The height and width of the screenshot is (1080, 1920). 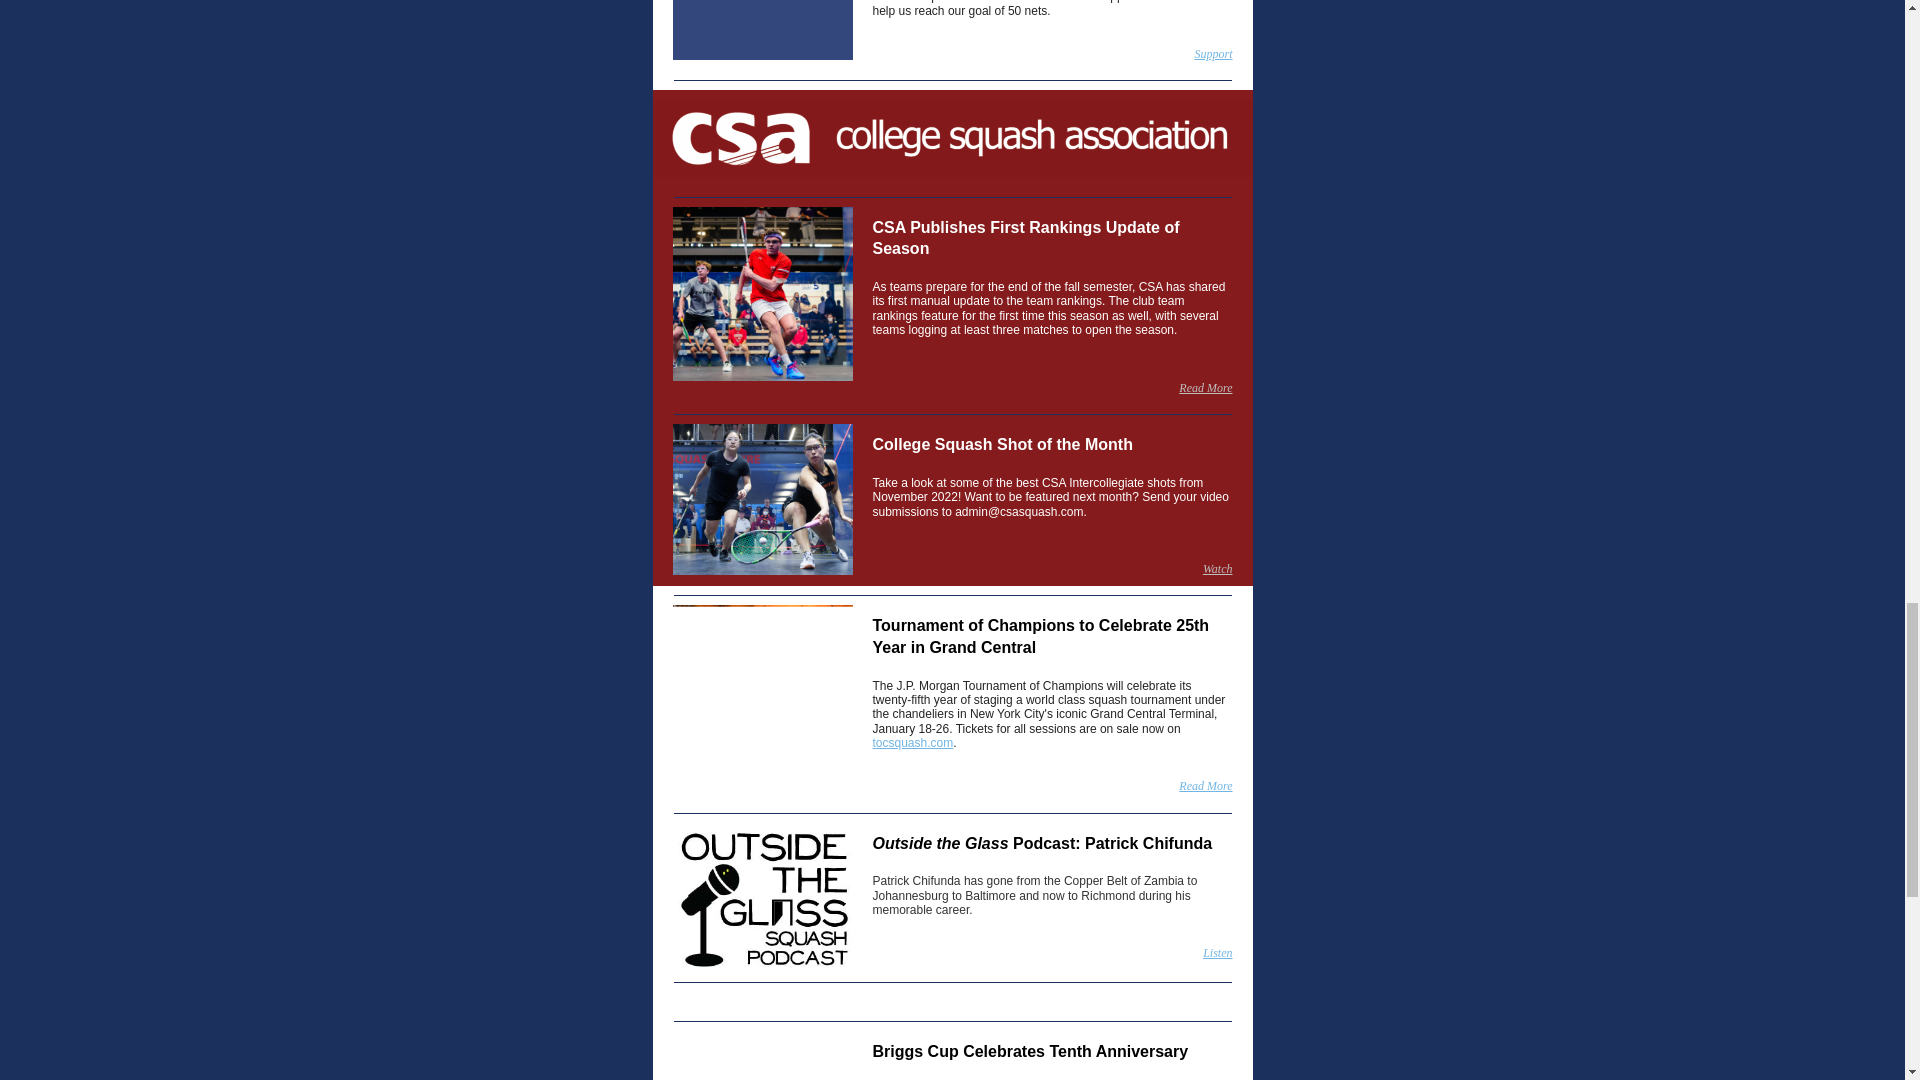 I want to click on Read More, so click(x=1205, y=785).